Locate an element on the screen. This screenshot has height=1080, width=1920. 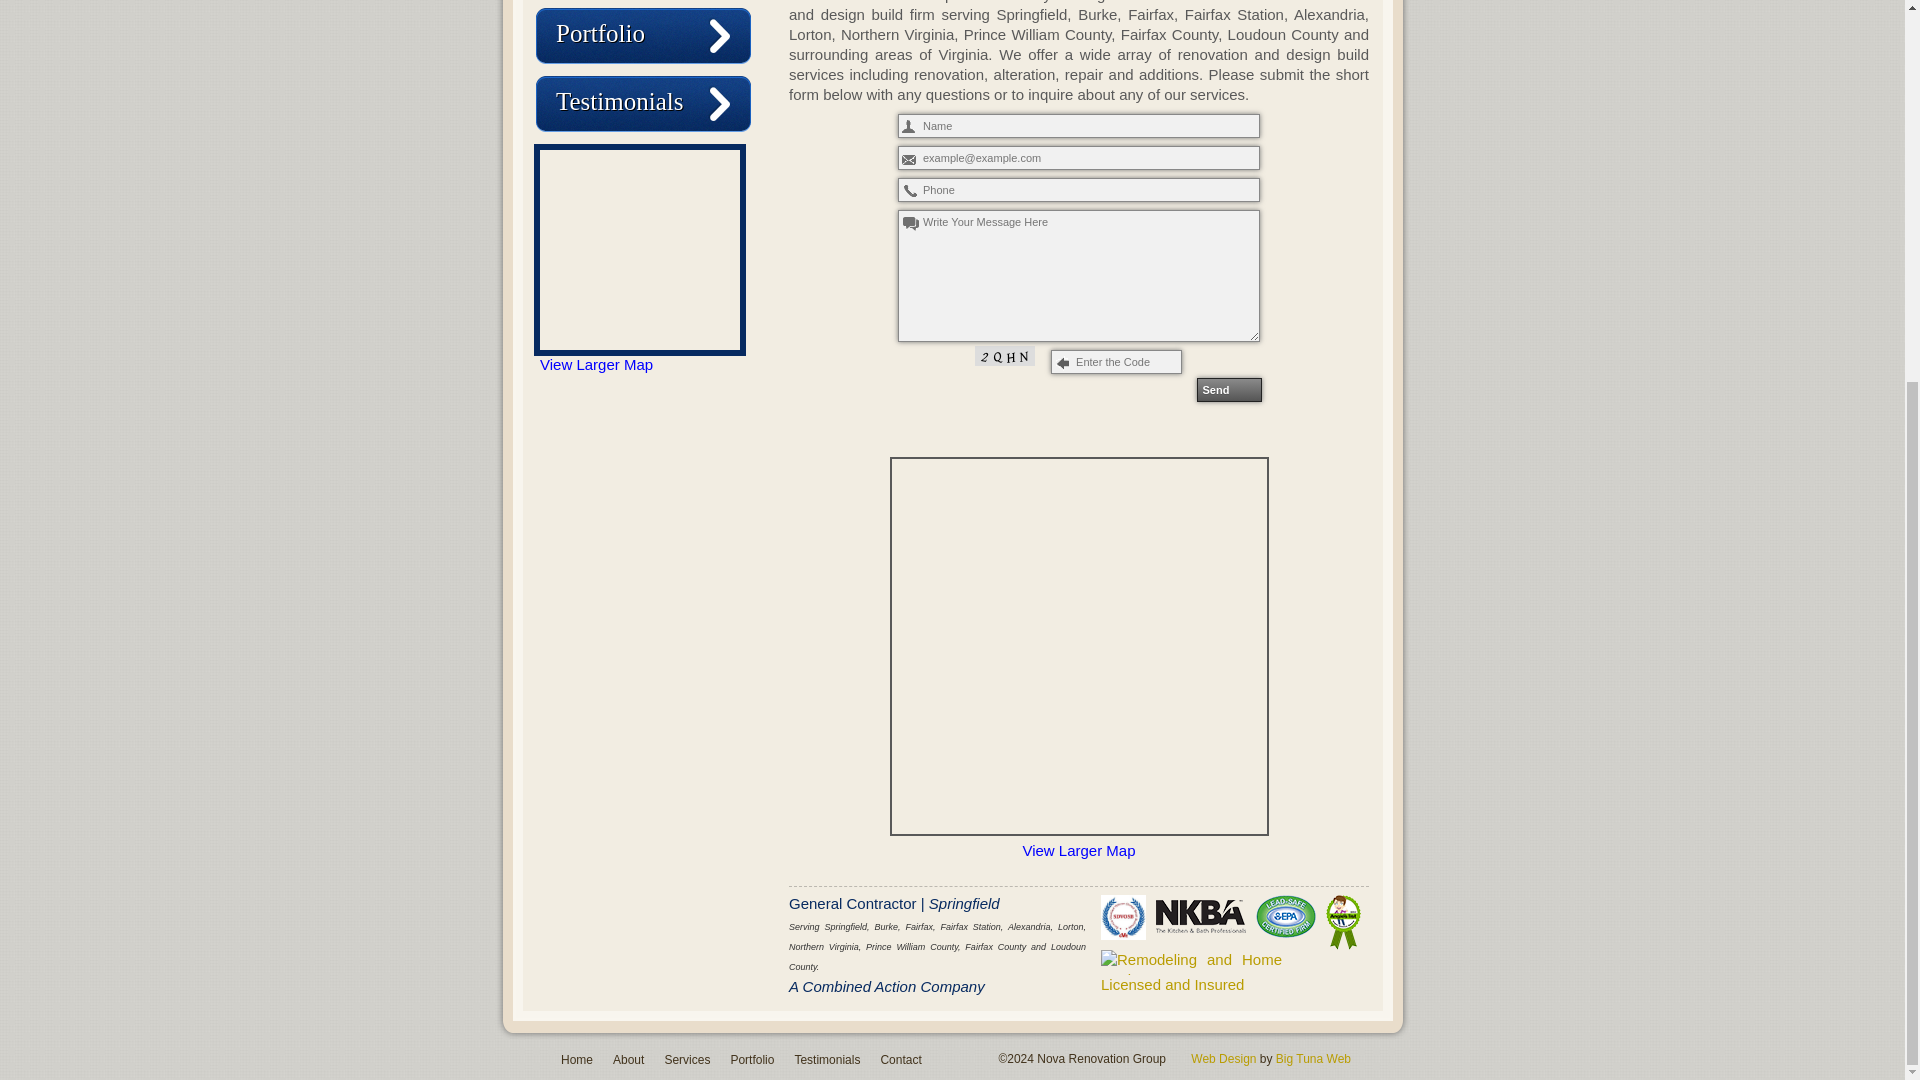
About is located at coordinates (628, 1060).